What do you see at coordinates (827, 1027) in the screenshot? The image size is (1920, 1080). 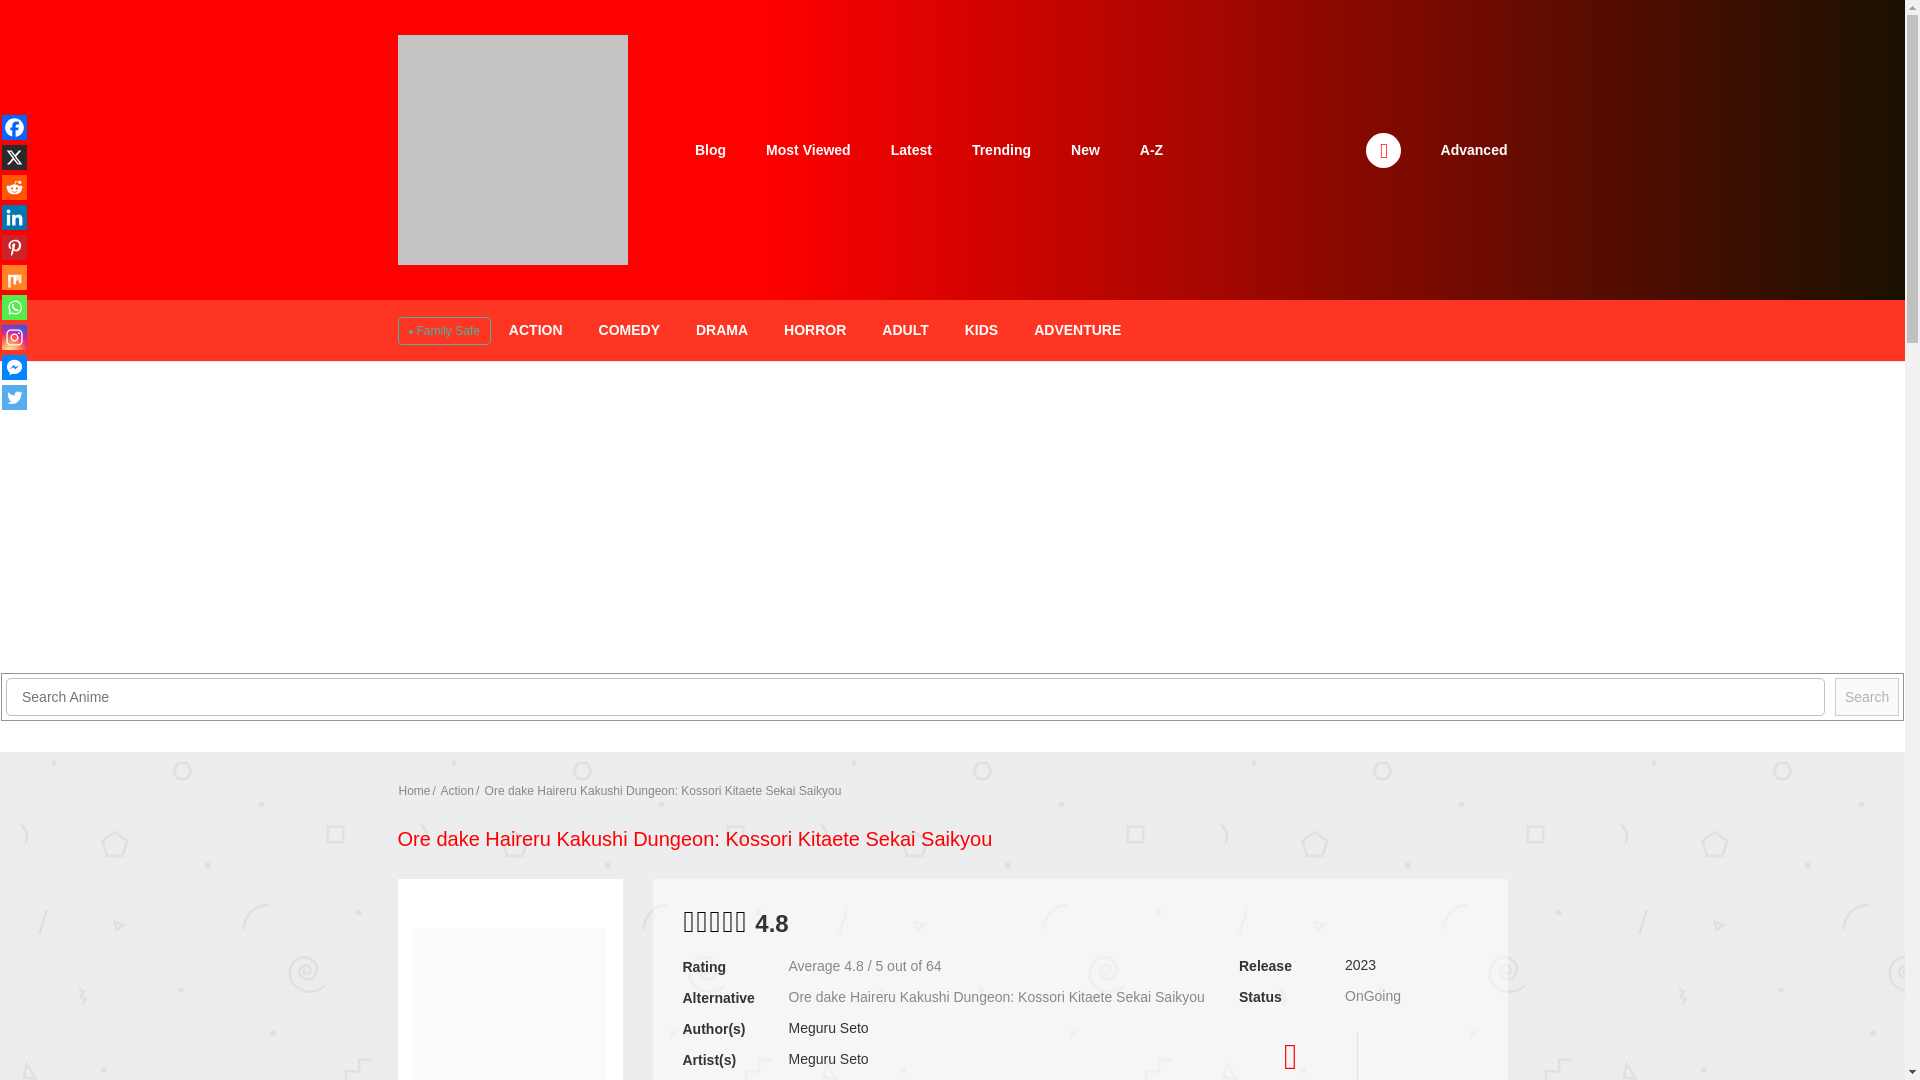 I see `Meguru Seto` at bounding box center [827, 1027].